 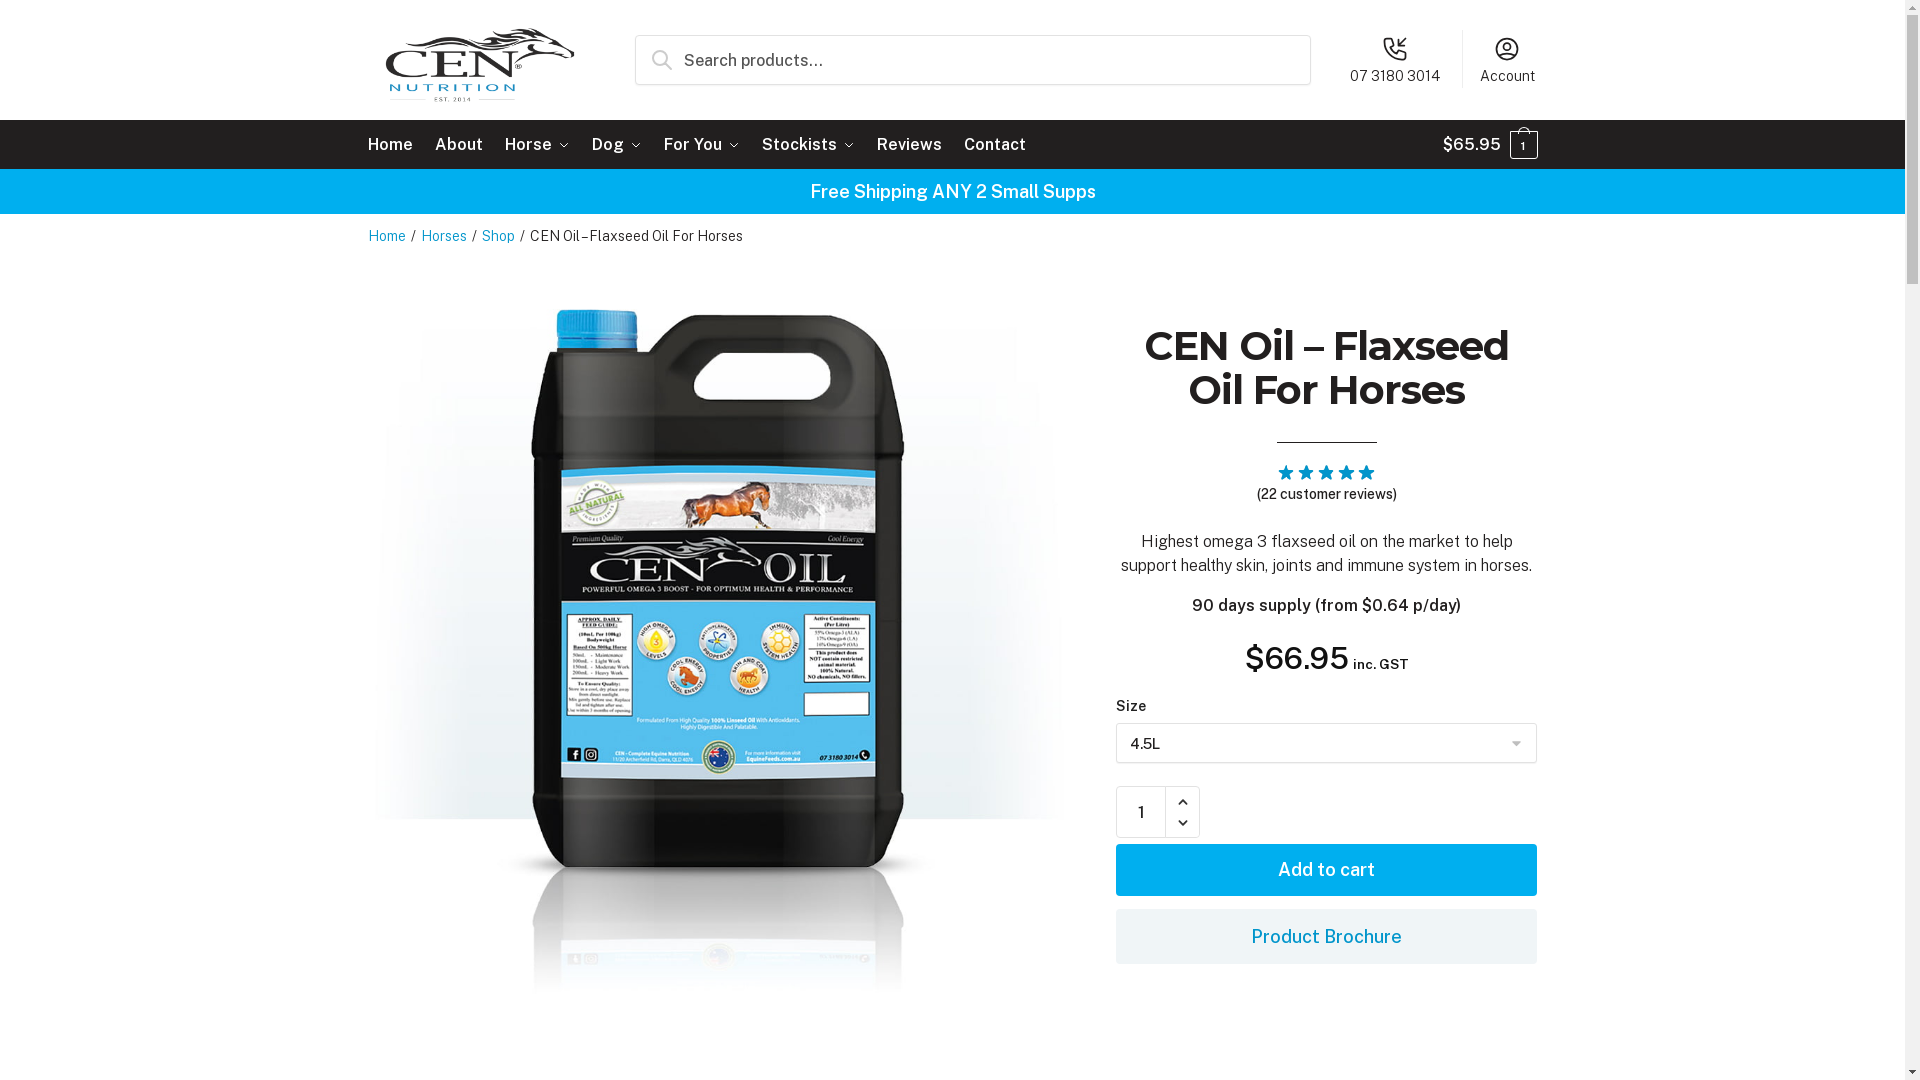 What do you see at coordinates (395, 145) in the screenshot?
I see `Home` at bounding box center [395, 145].